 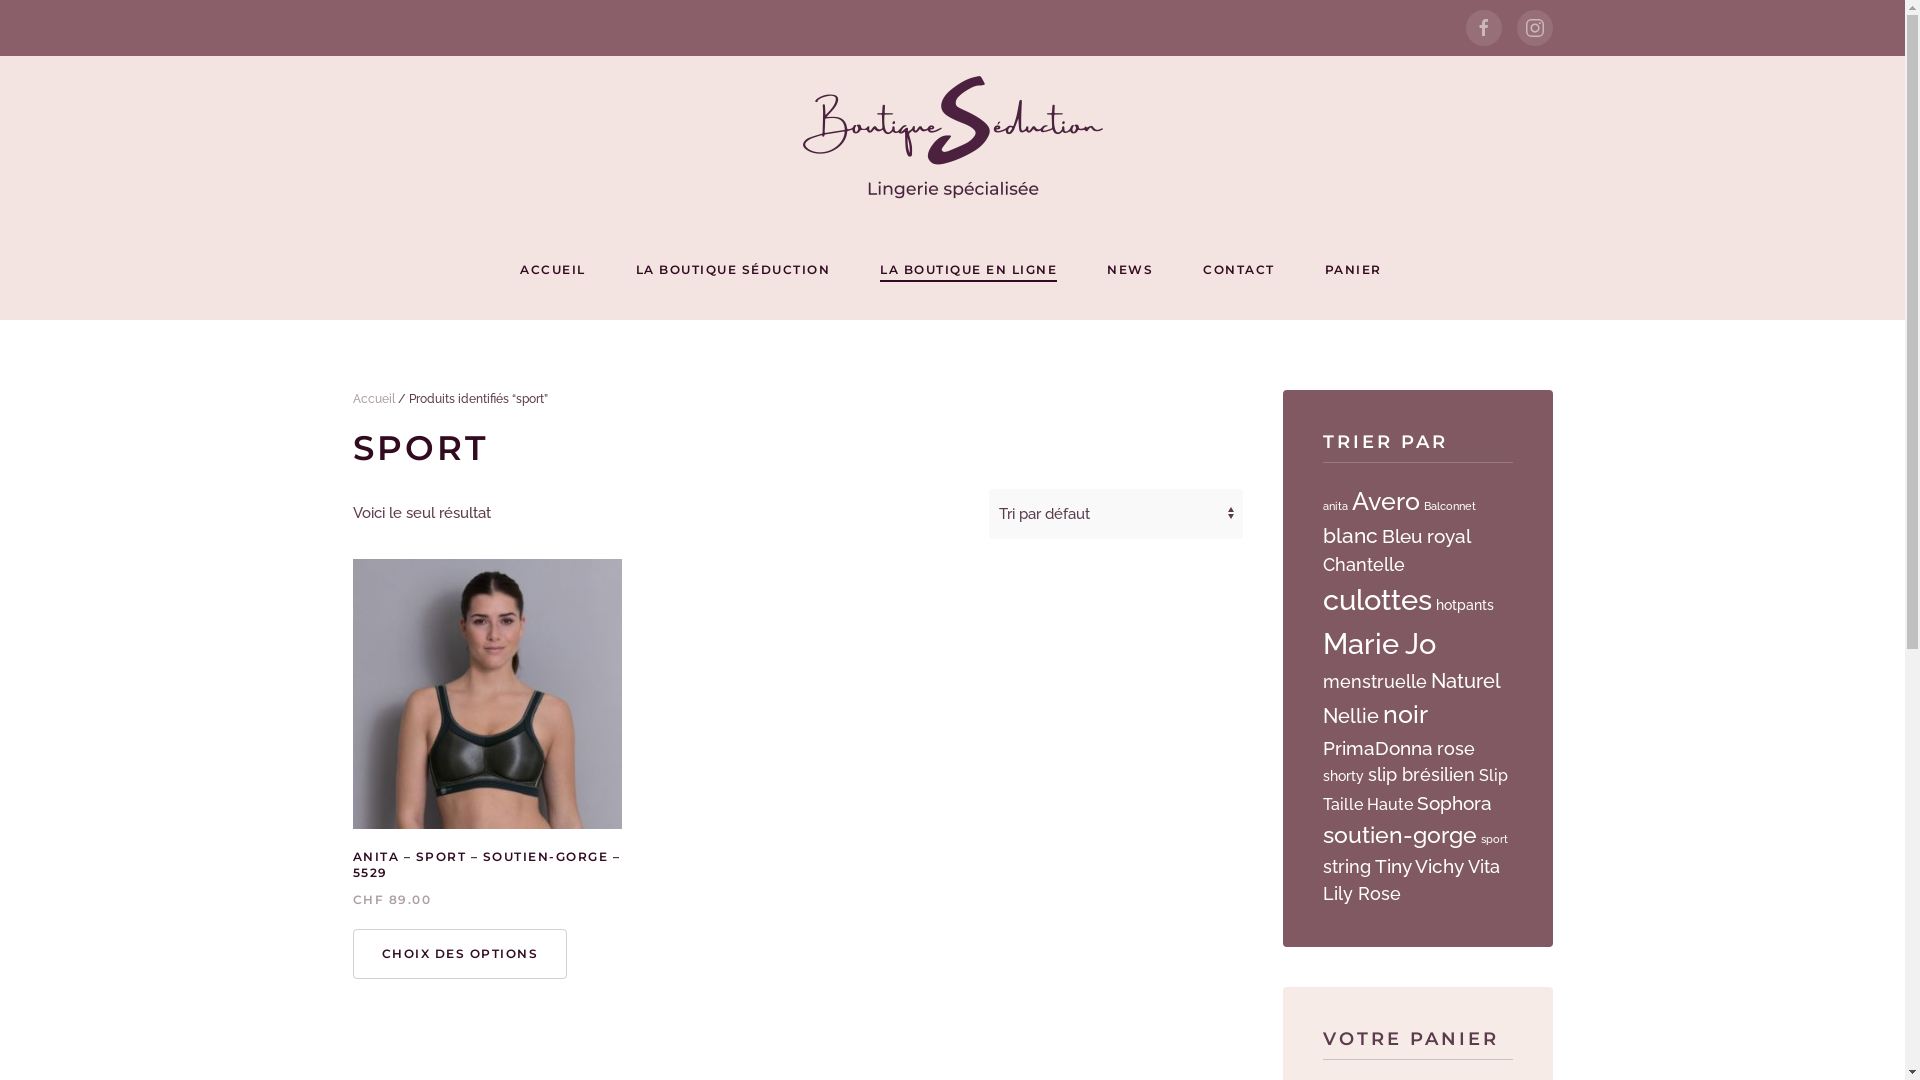 What do you see at coordinates (1355, 270) in the screenshot?
I see `PANIER` at bounding box center [1355, 270].